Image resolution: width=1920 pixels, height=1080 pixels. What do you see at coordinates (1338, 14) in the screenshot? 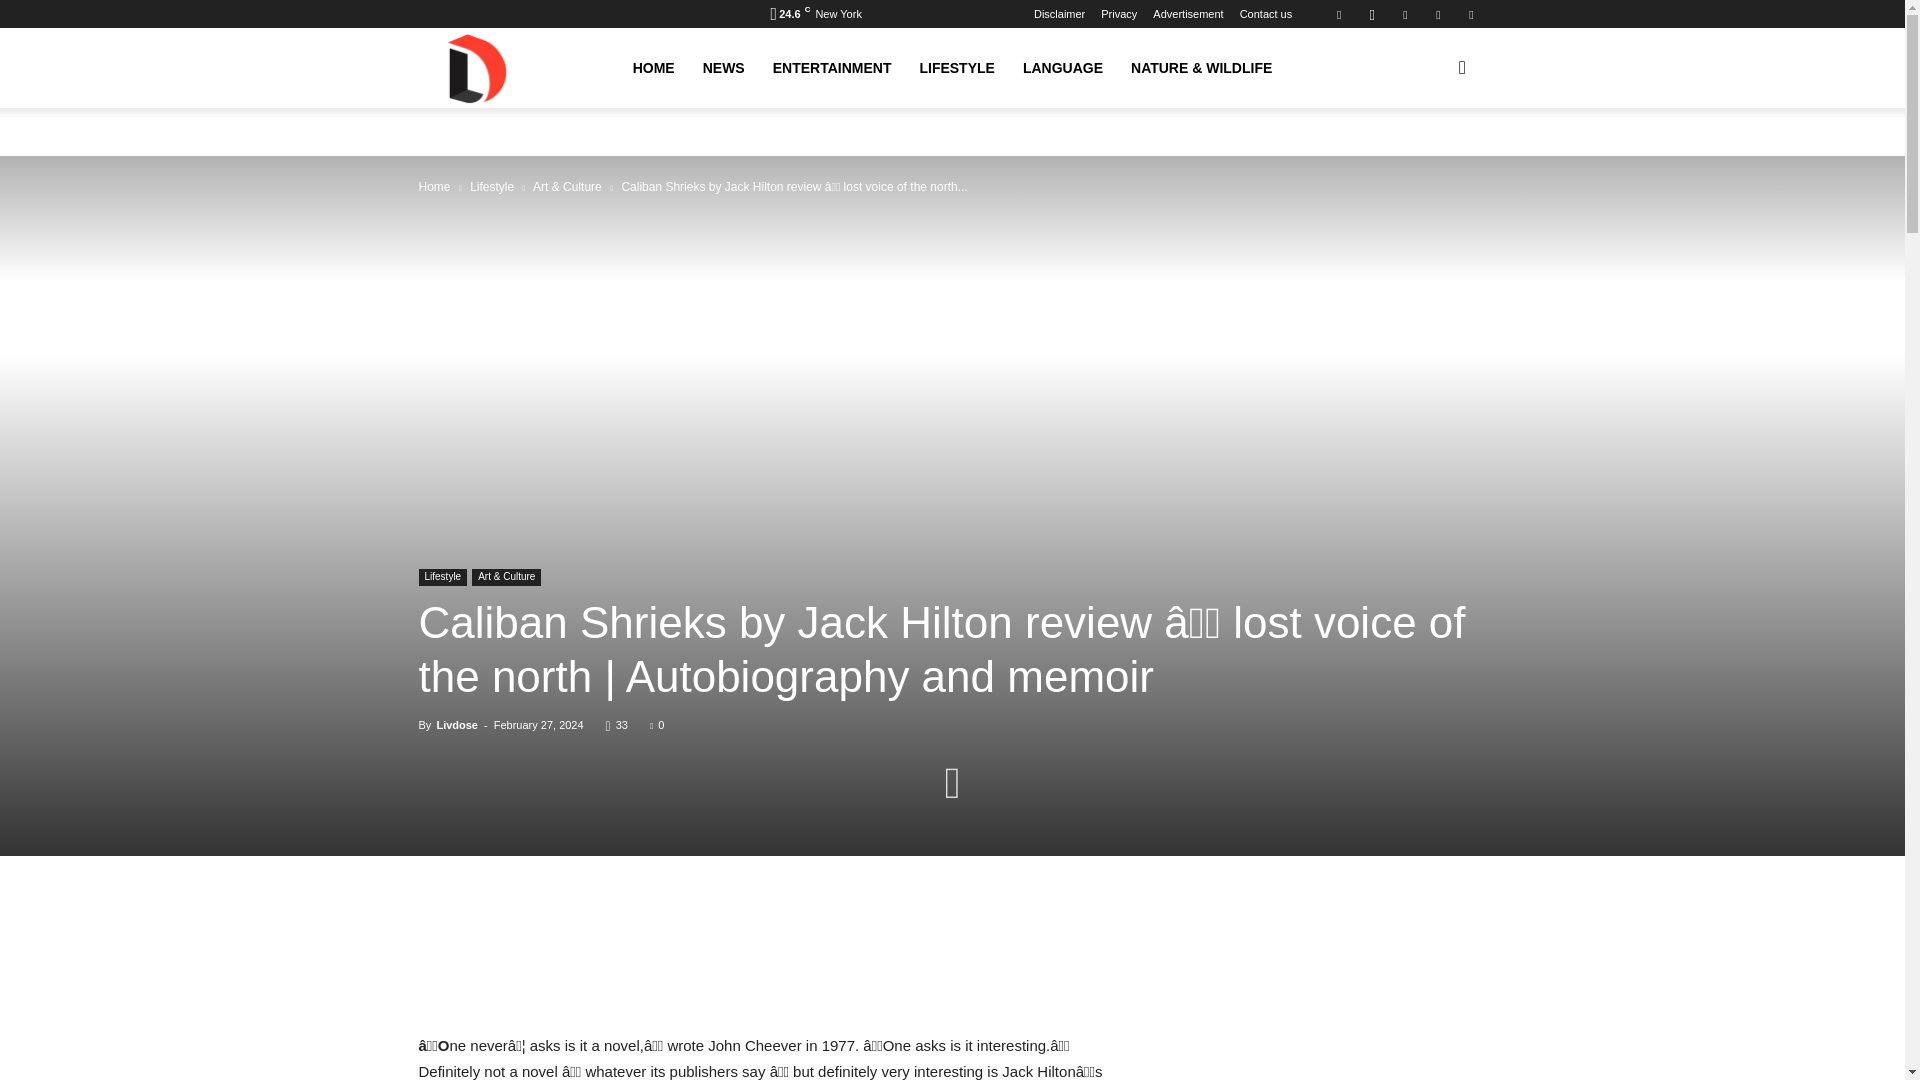
I see `Facebook` at bounding box center [1338, 14].